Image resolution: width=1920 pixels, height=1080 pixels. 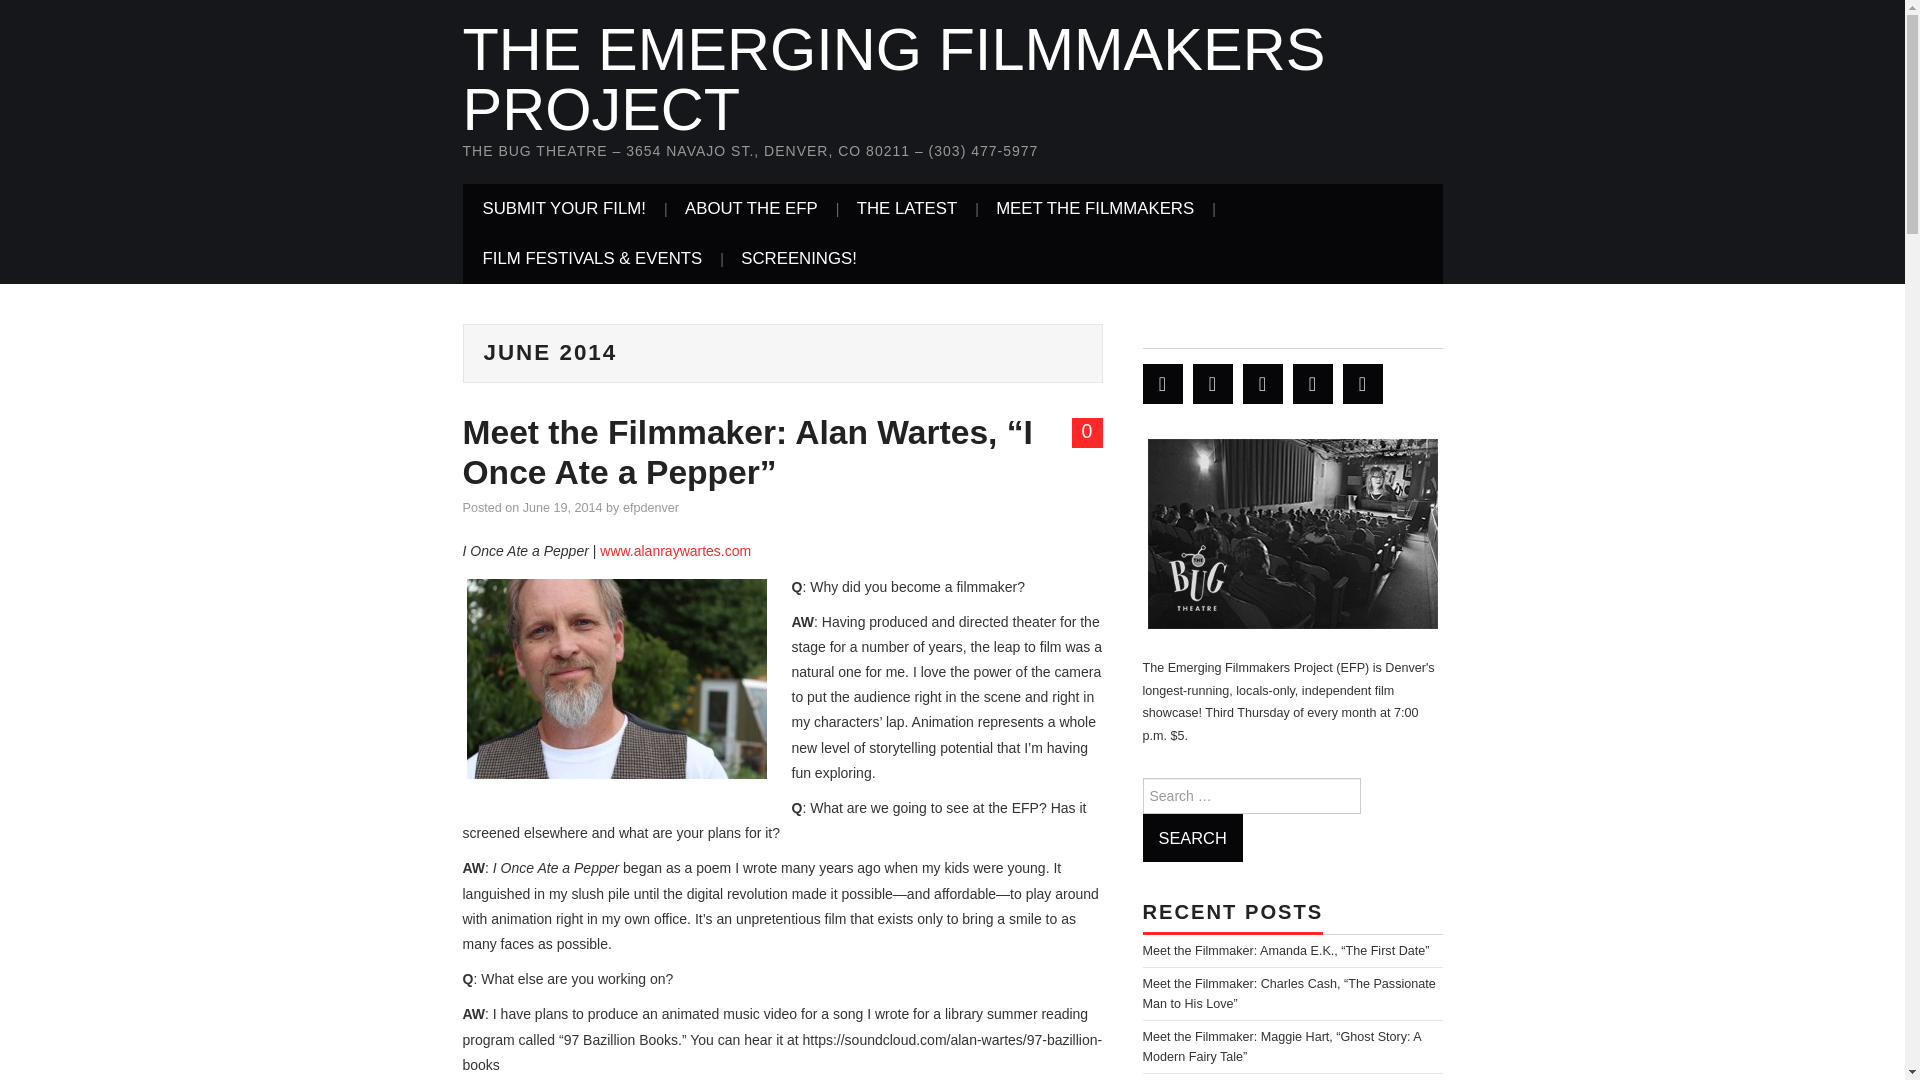 I want to click on SUBMIT YOUR FILM!, so click(x=564, y=208).